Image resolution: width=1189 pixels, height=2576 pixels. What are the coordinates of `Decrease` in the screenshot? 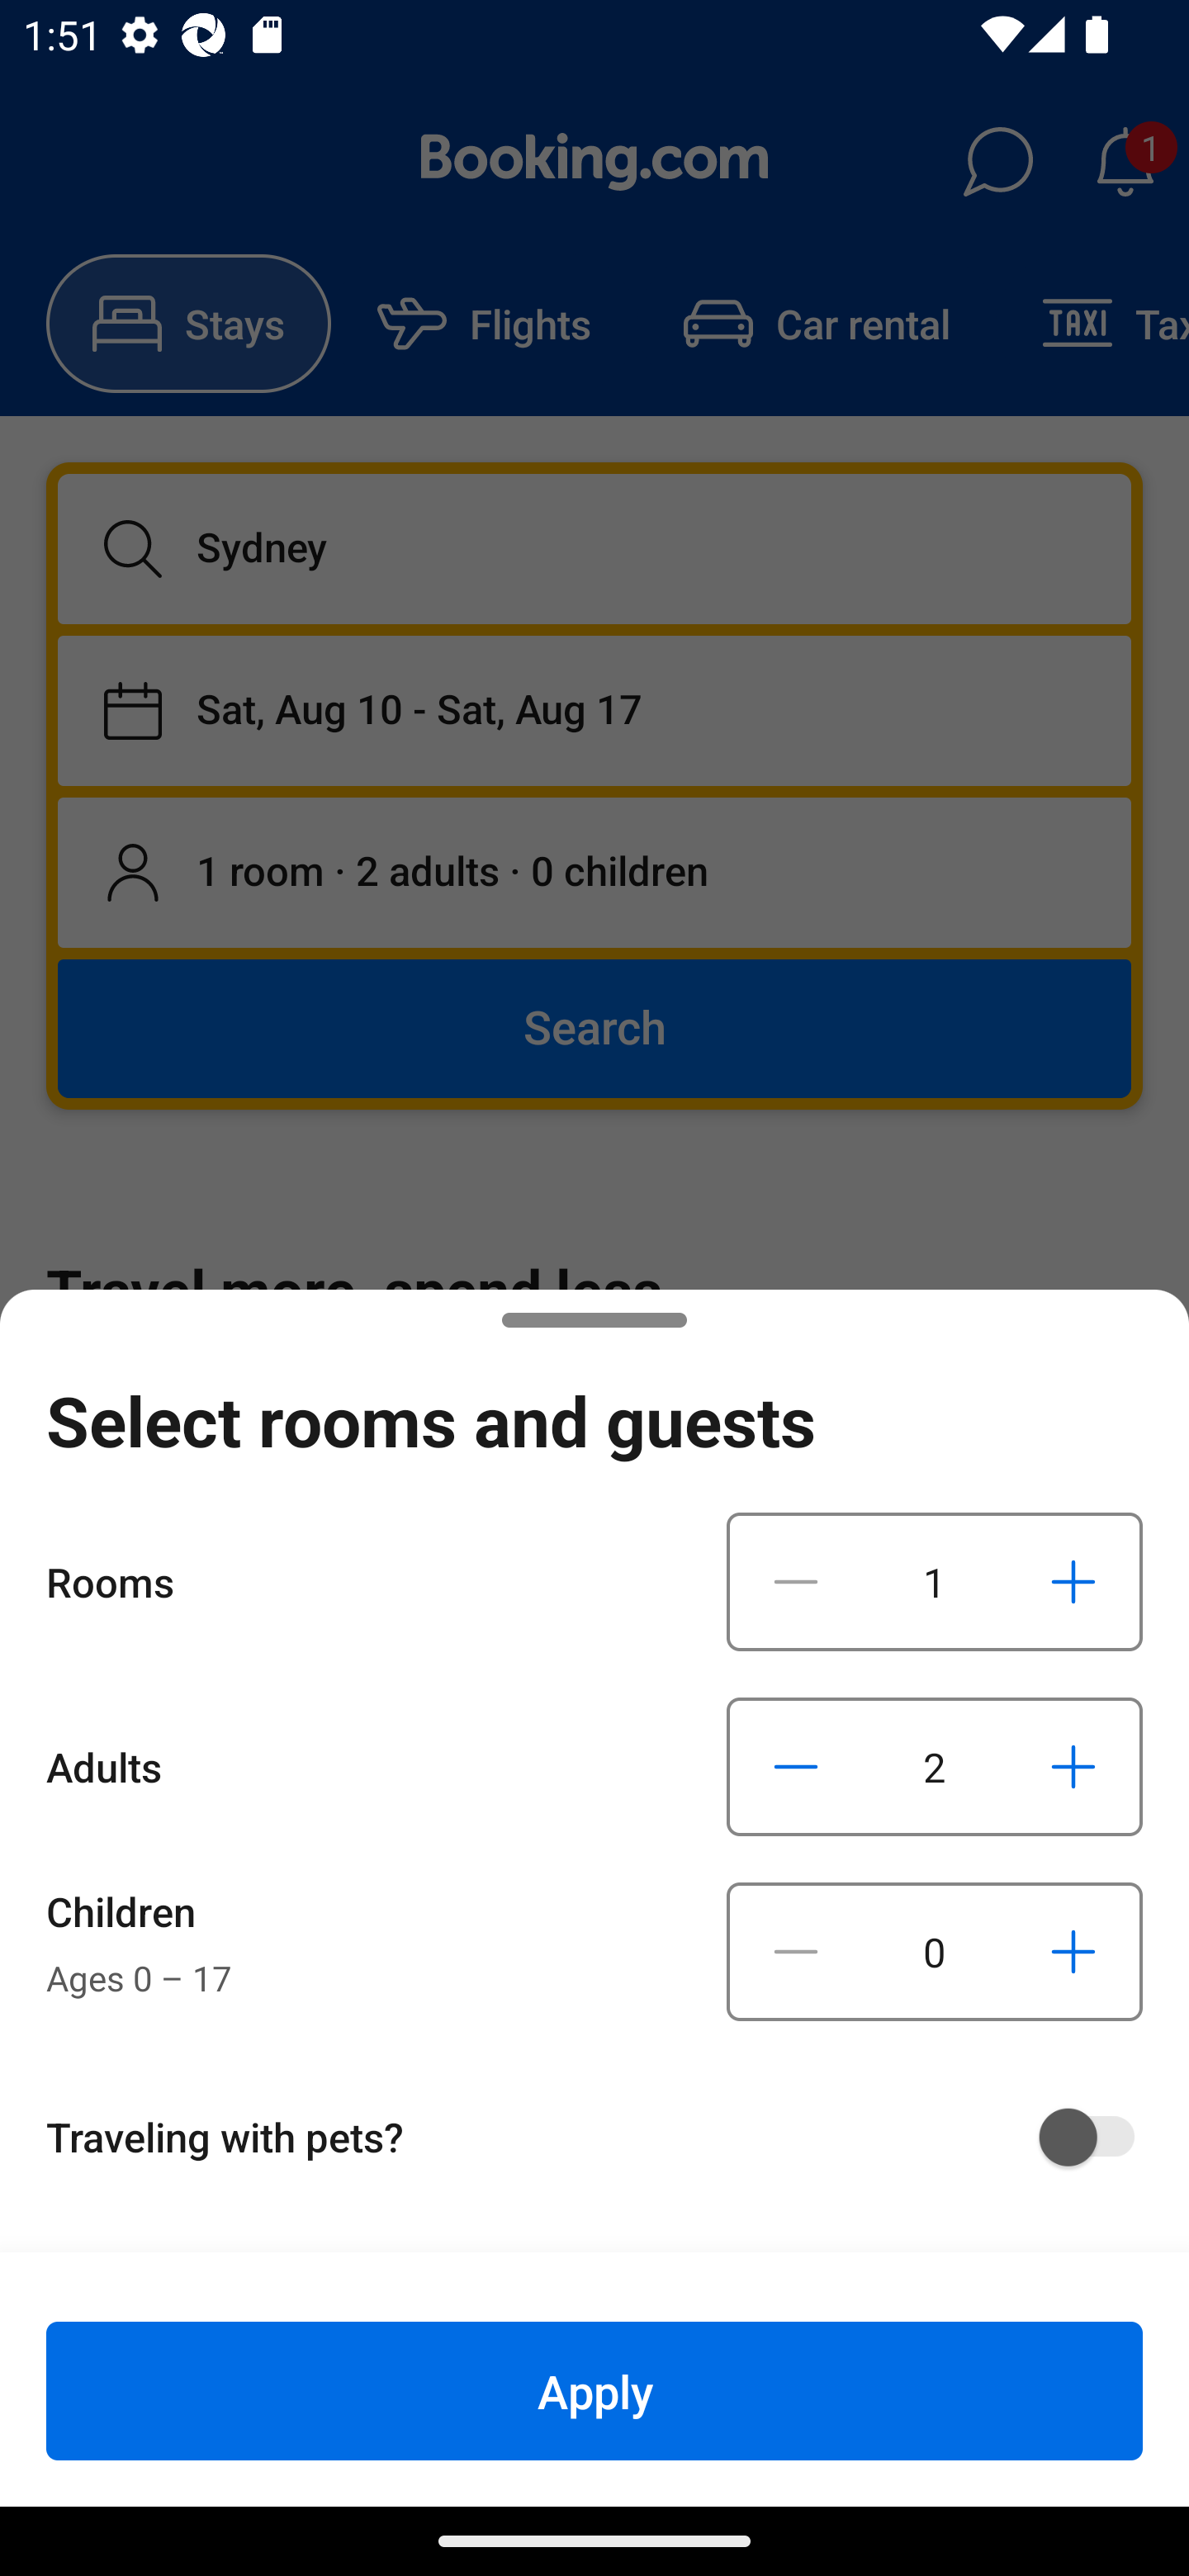 It's located at (796, 1952).